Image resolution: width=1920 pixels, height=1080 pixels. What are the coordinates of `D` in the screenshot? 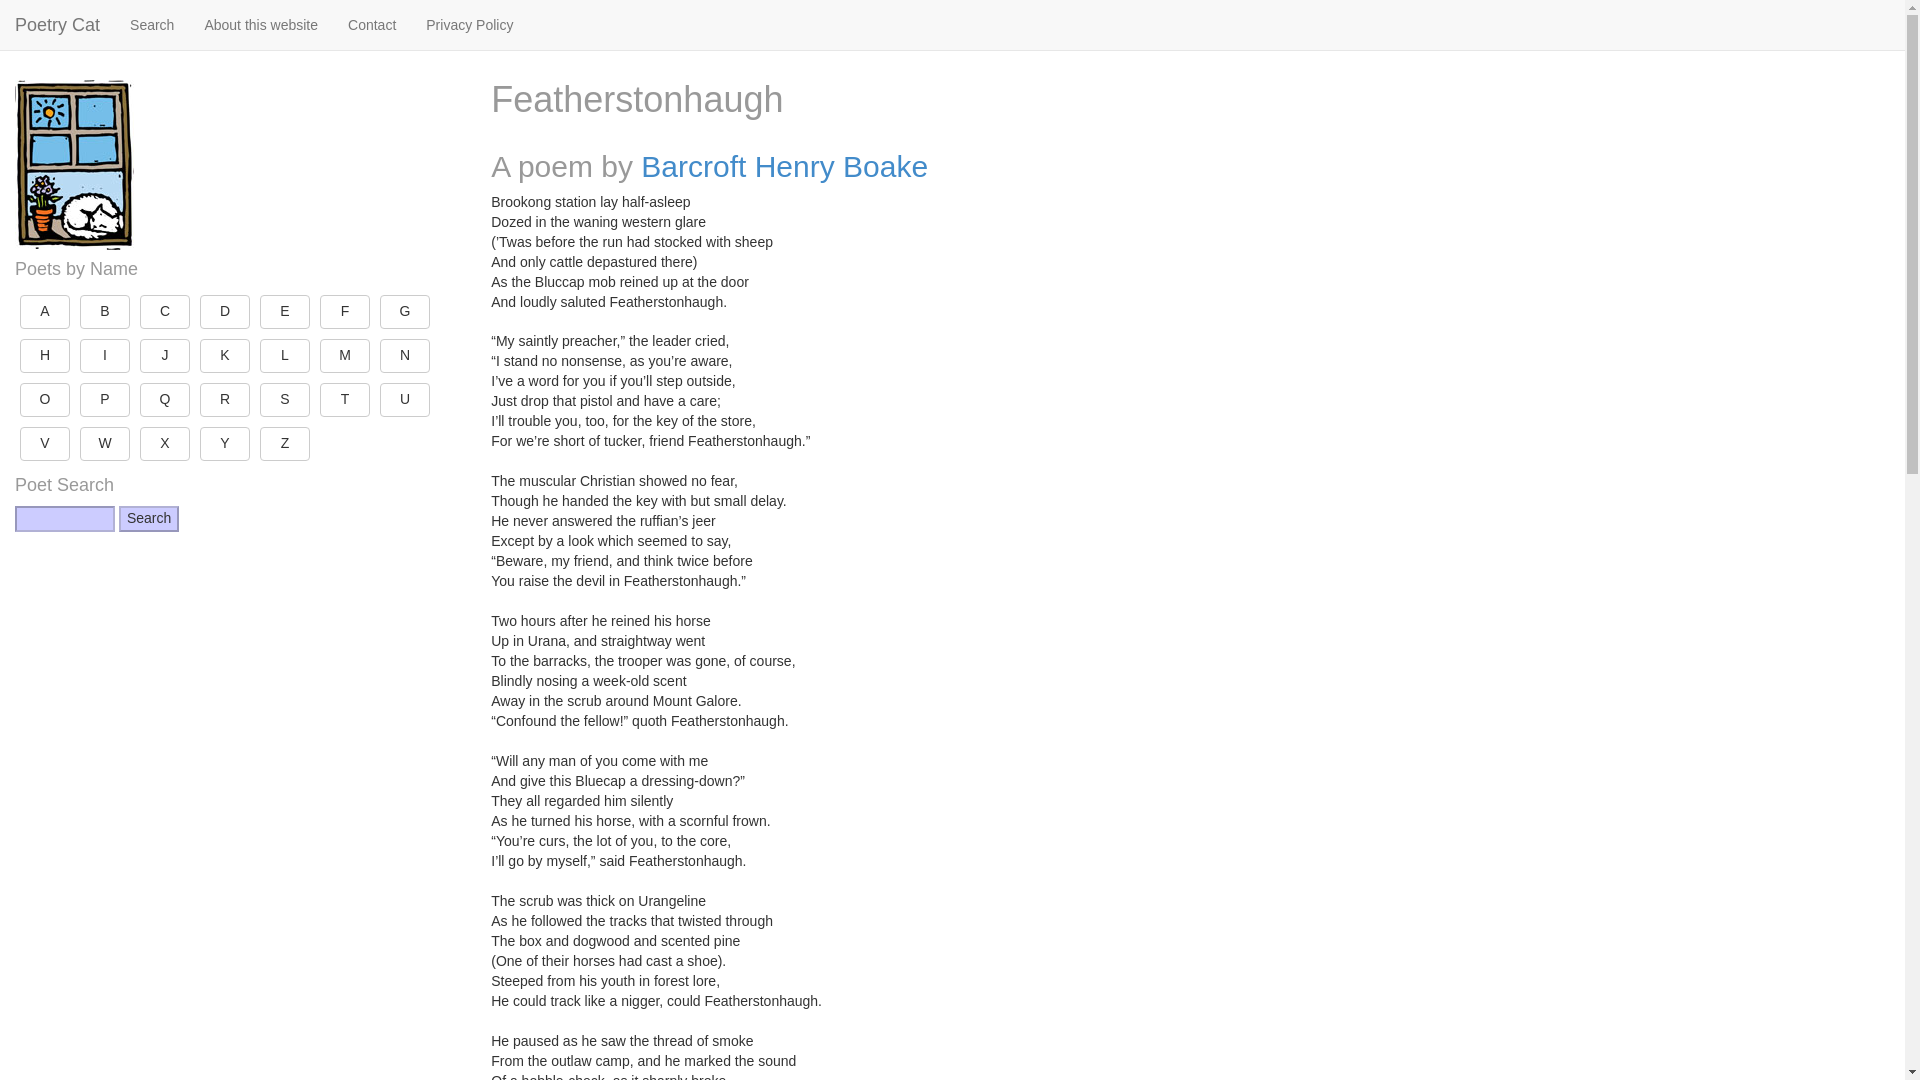 It's located at (224, 312).